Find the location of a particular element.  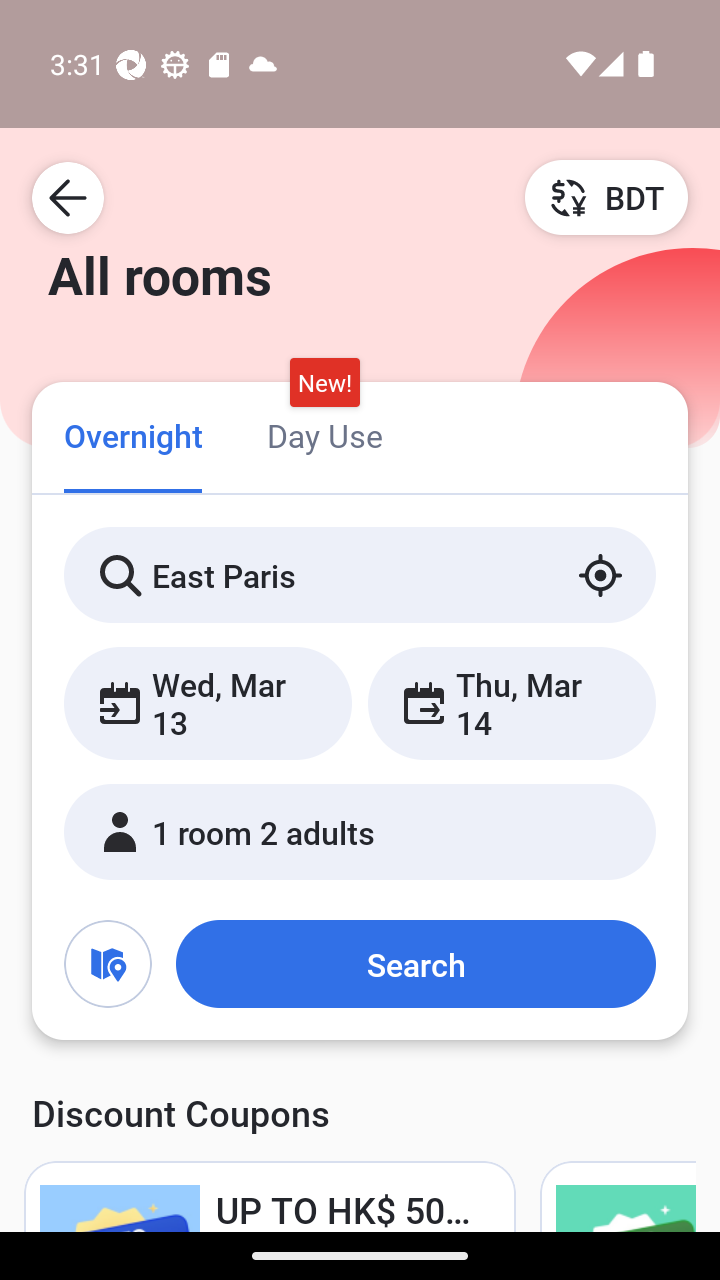

East Paris is located at coordinates (360, 575).